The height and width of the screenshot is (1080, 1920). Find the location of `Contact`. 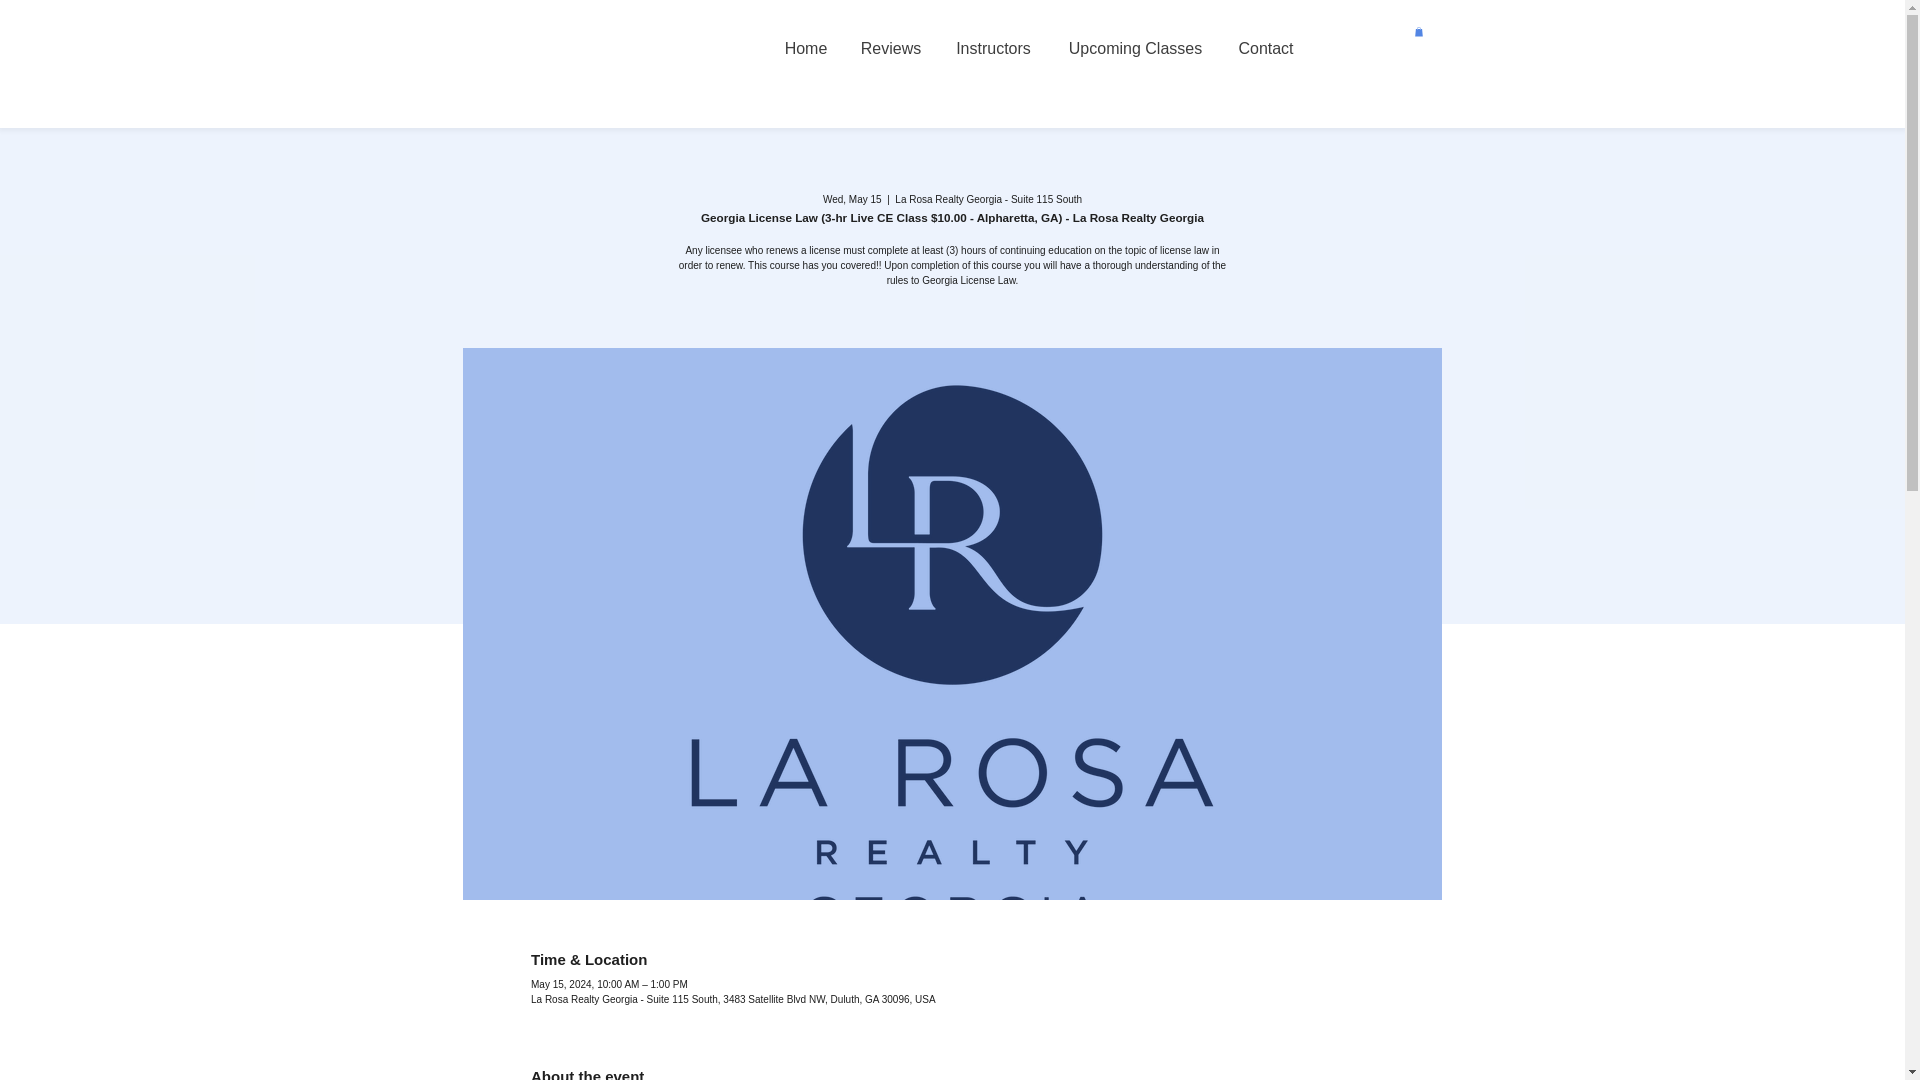

Contact is located at coordinates (1266, 48).